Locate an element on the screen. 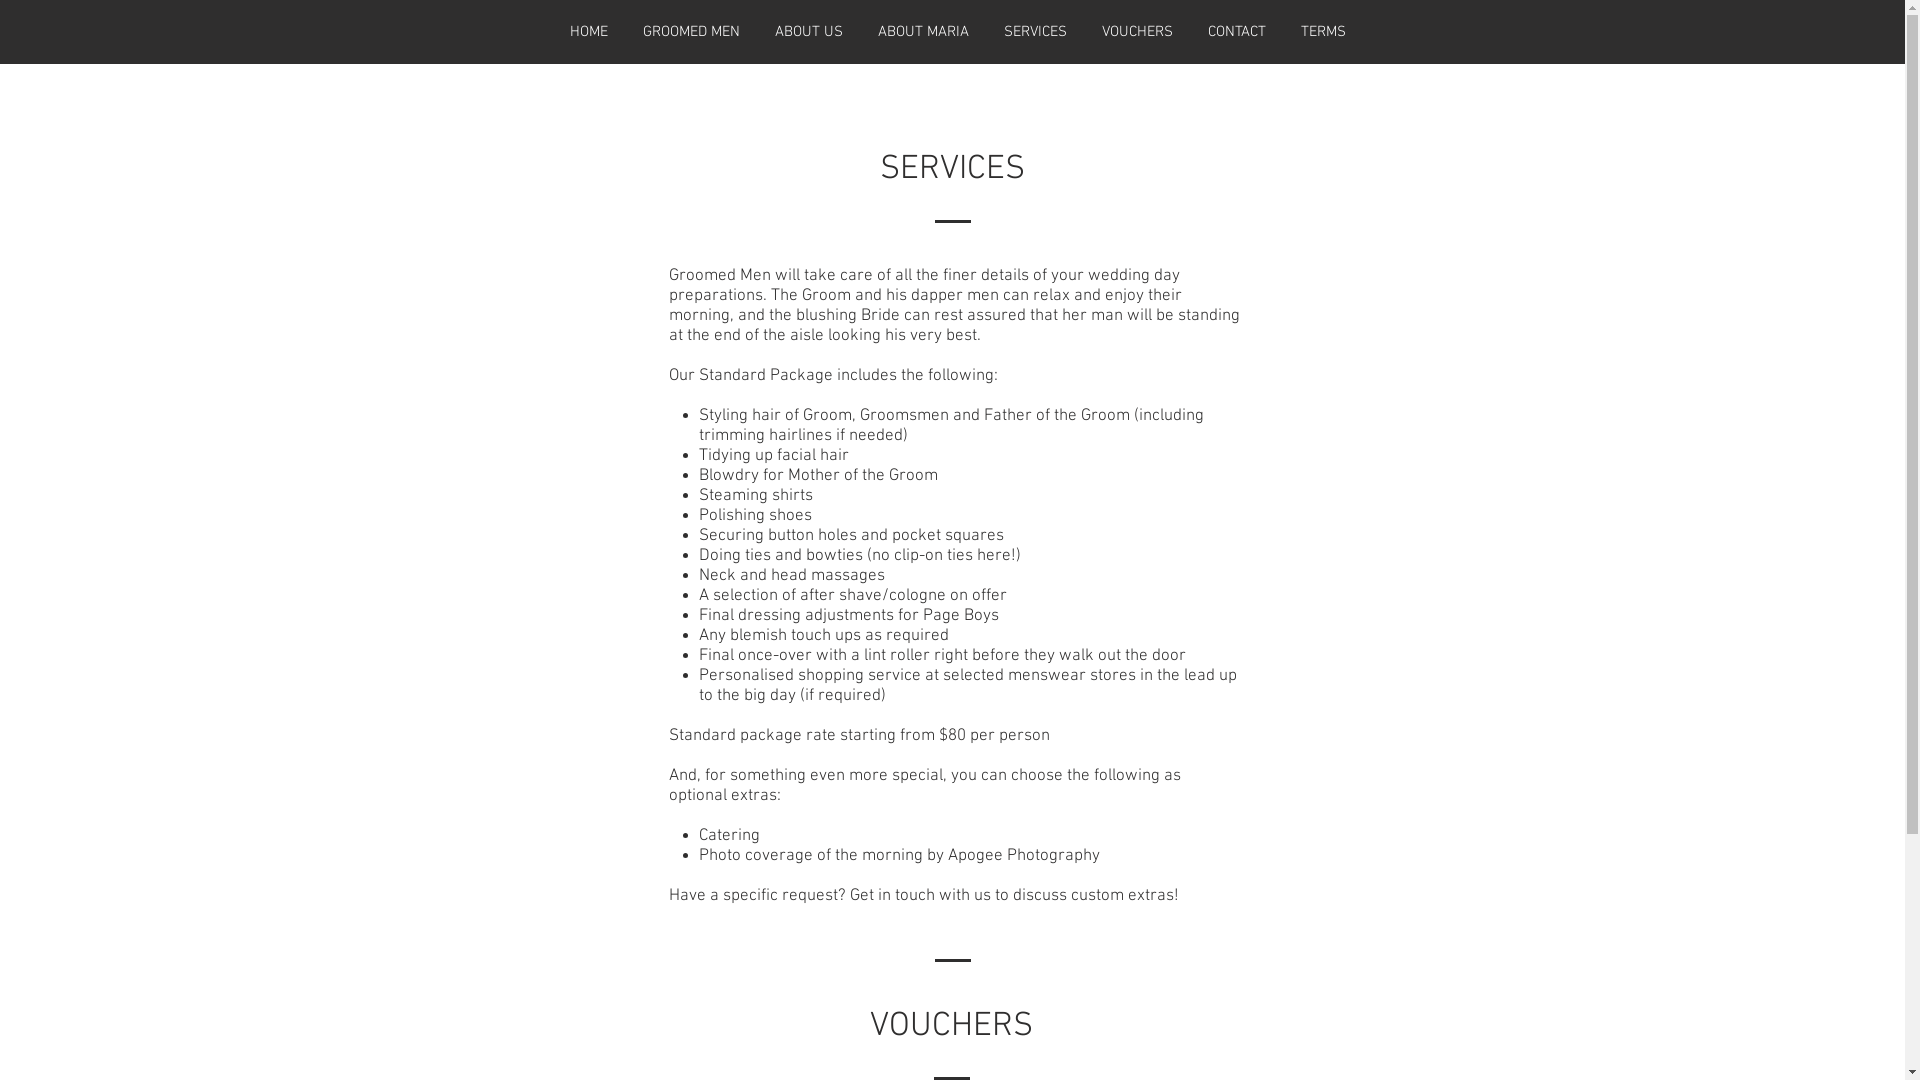  ABOUT MARIA is located at coordinates (923, 32).